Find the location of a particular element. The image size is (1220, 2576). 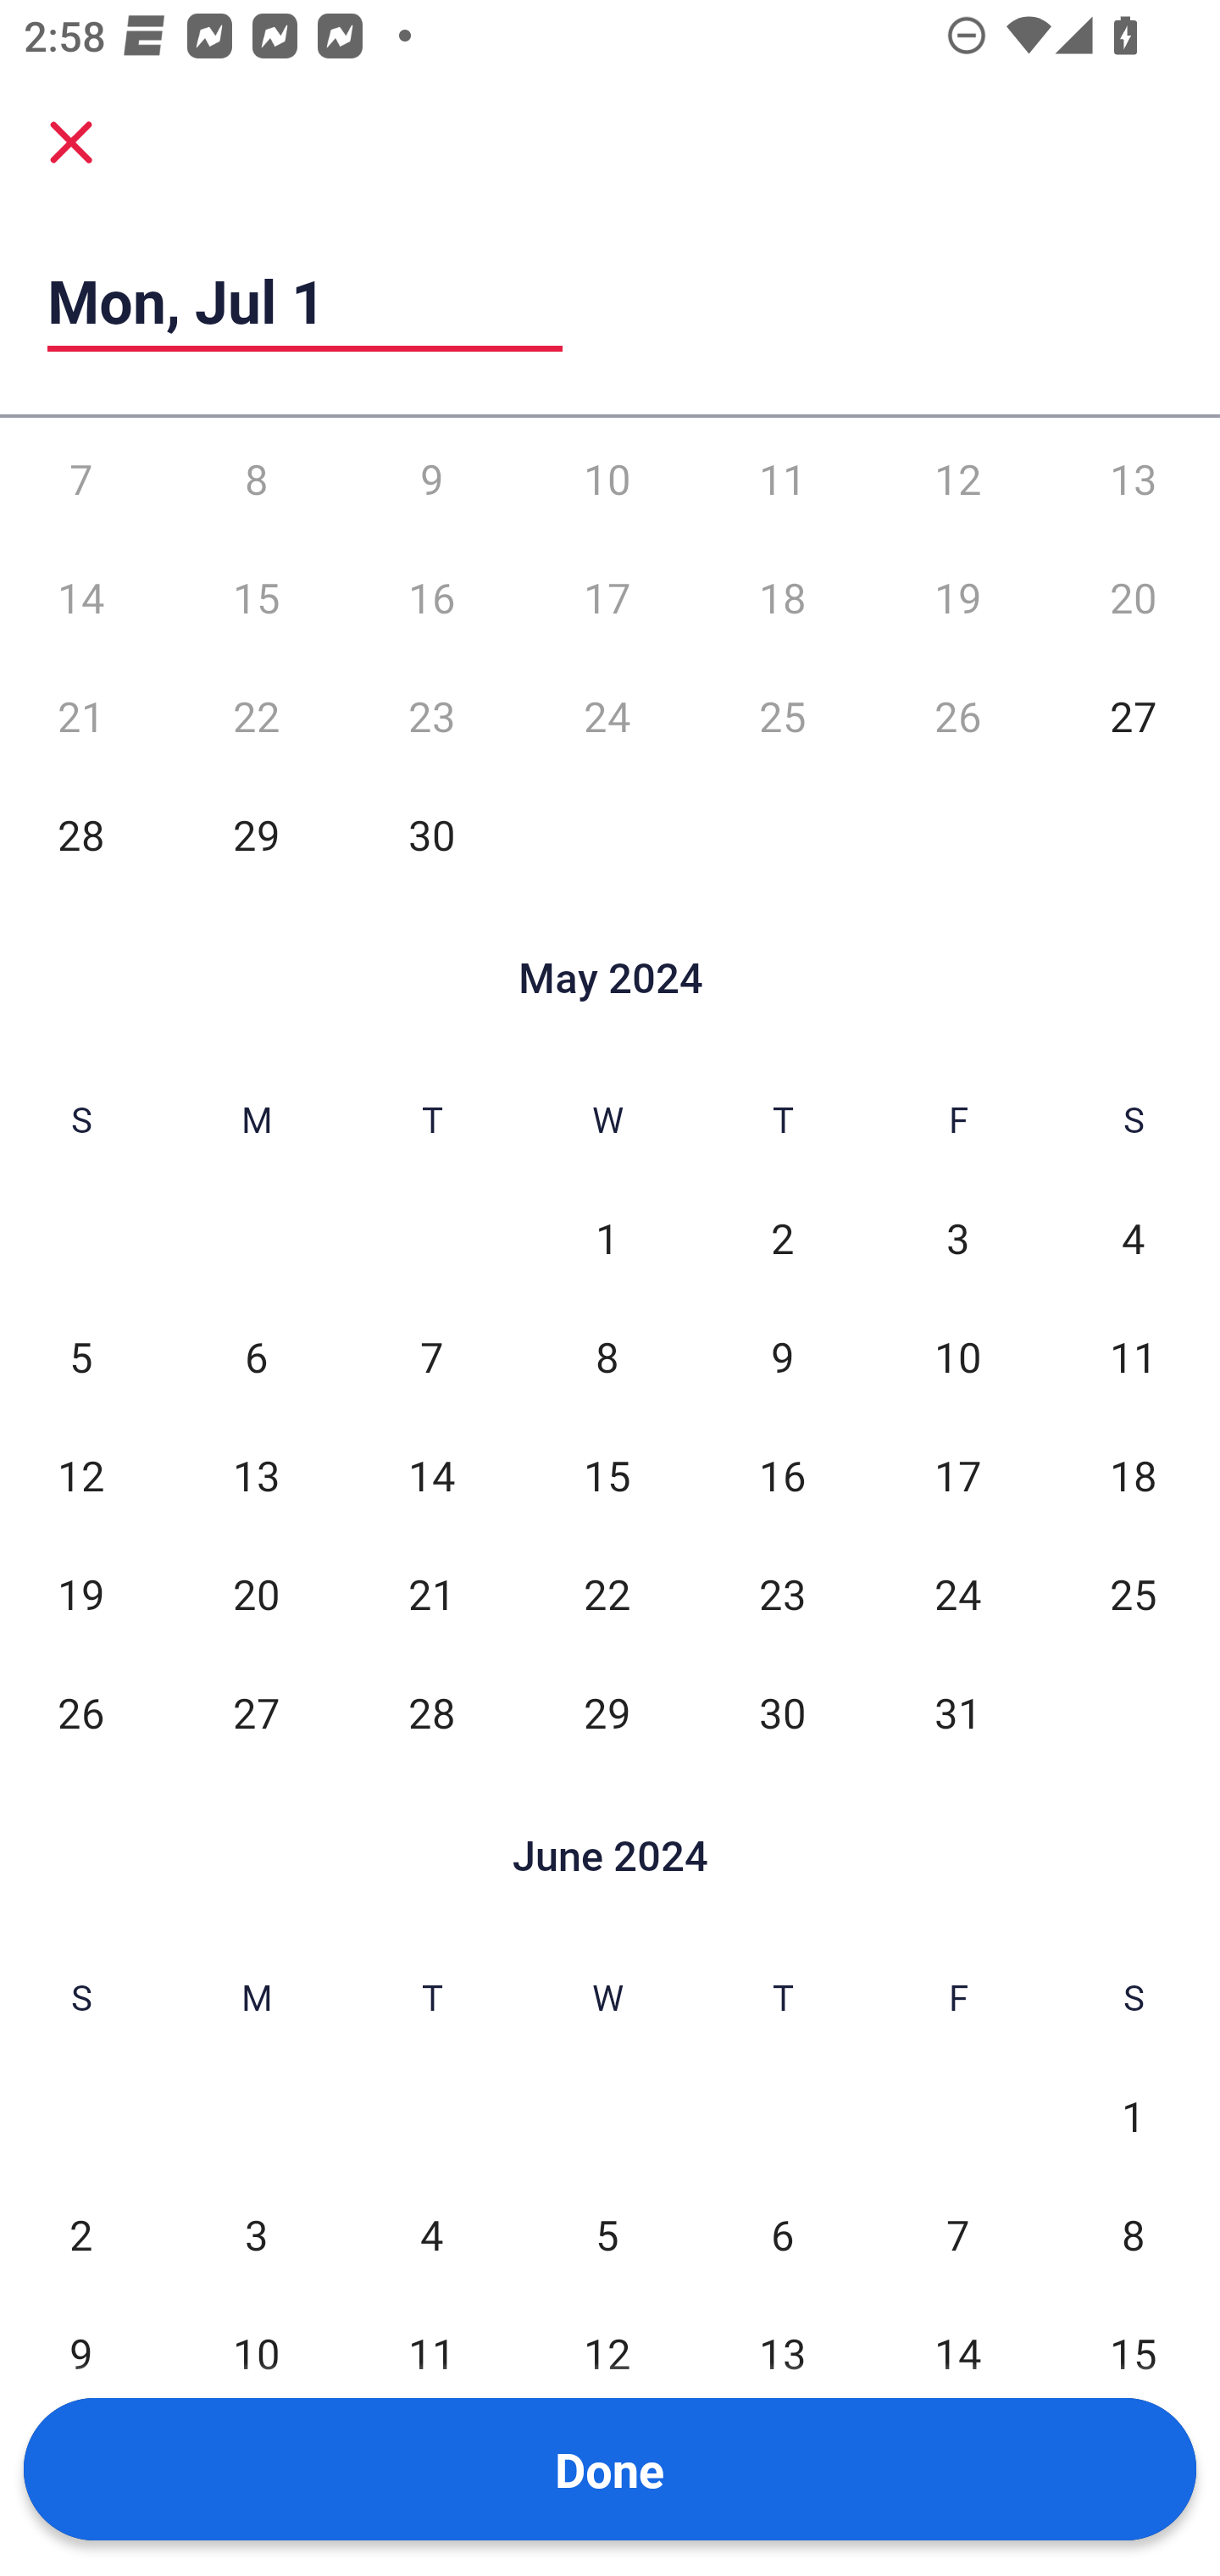

17 Wed, Apr 17, Not Selected is located at coordinates (607, 597).